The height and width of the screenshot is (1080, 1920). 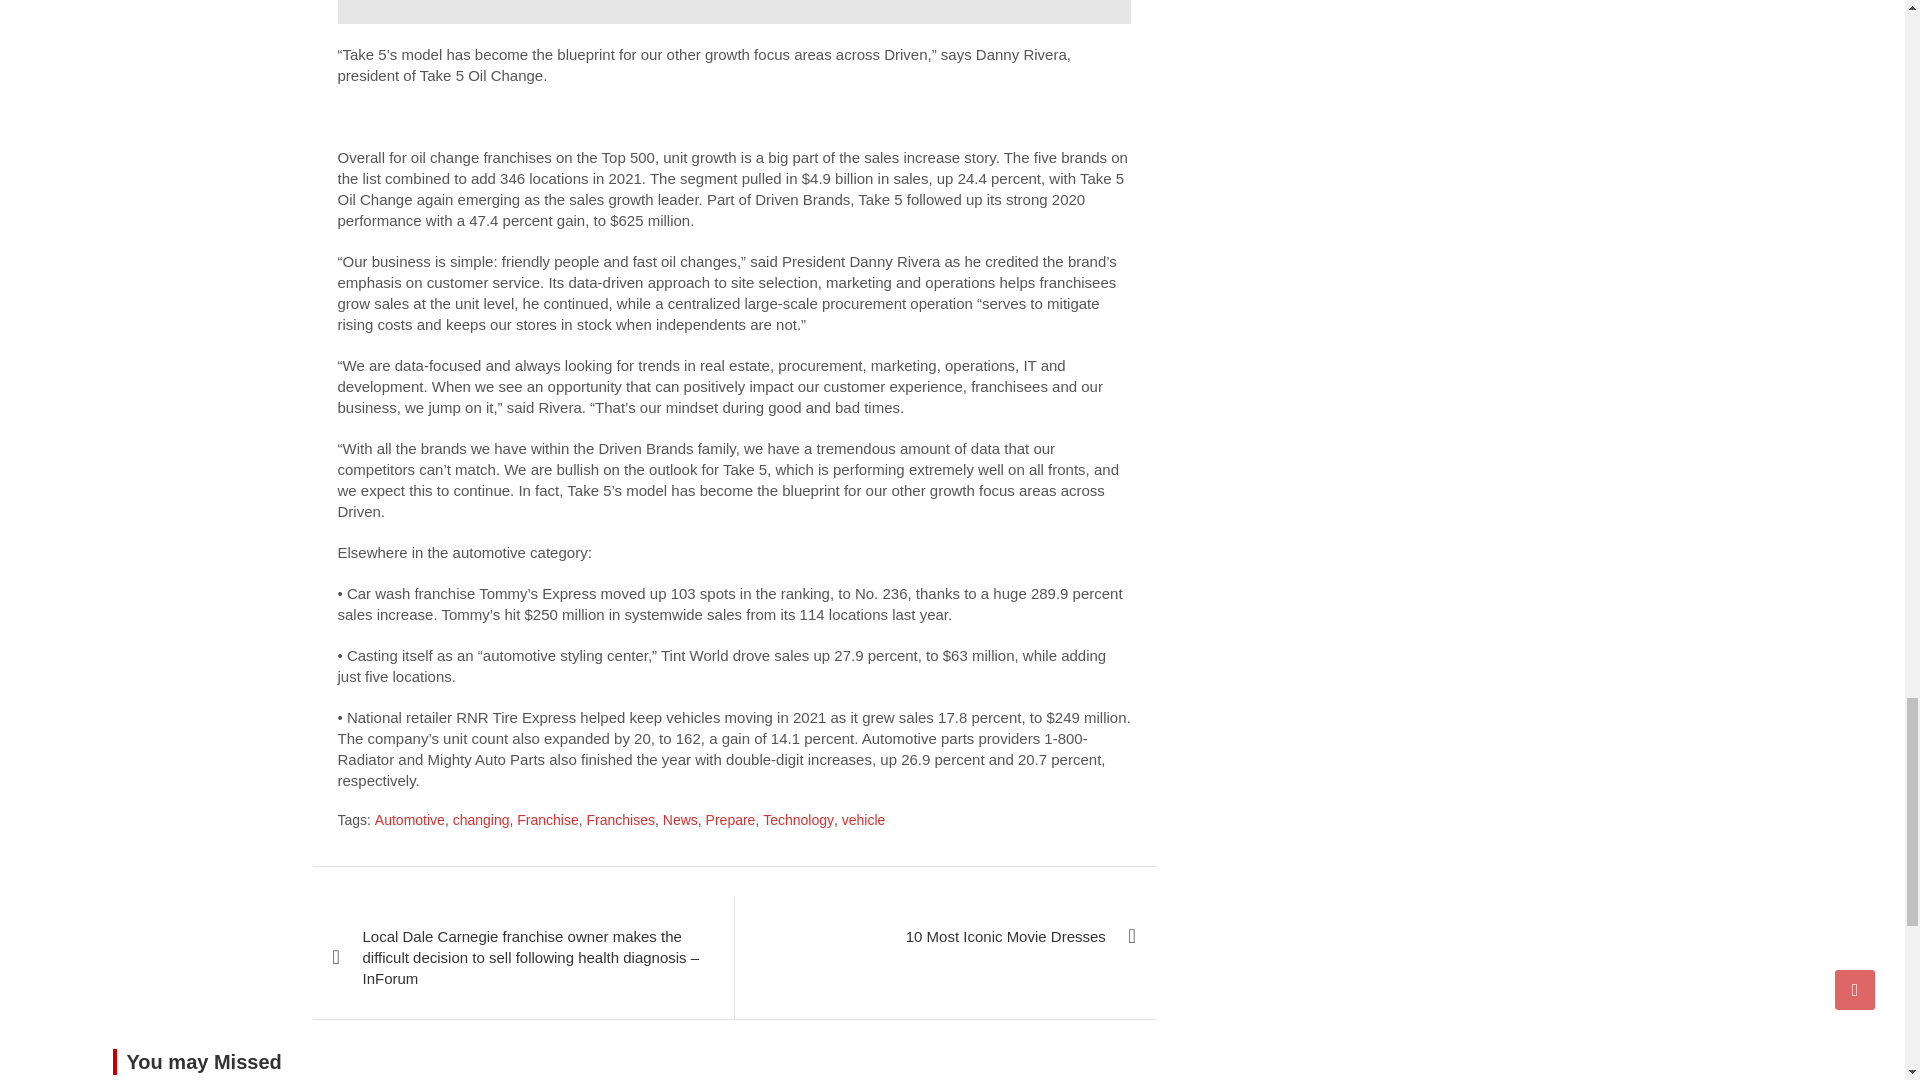 What do you see at coordinates (798, 820) in the screenshot?
I see `Technology` at bounding box center [798, 820].